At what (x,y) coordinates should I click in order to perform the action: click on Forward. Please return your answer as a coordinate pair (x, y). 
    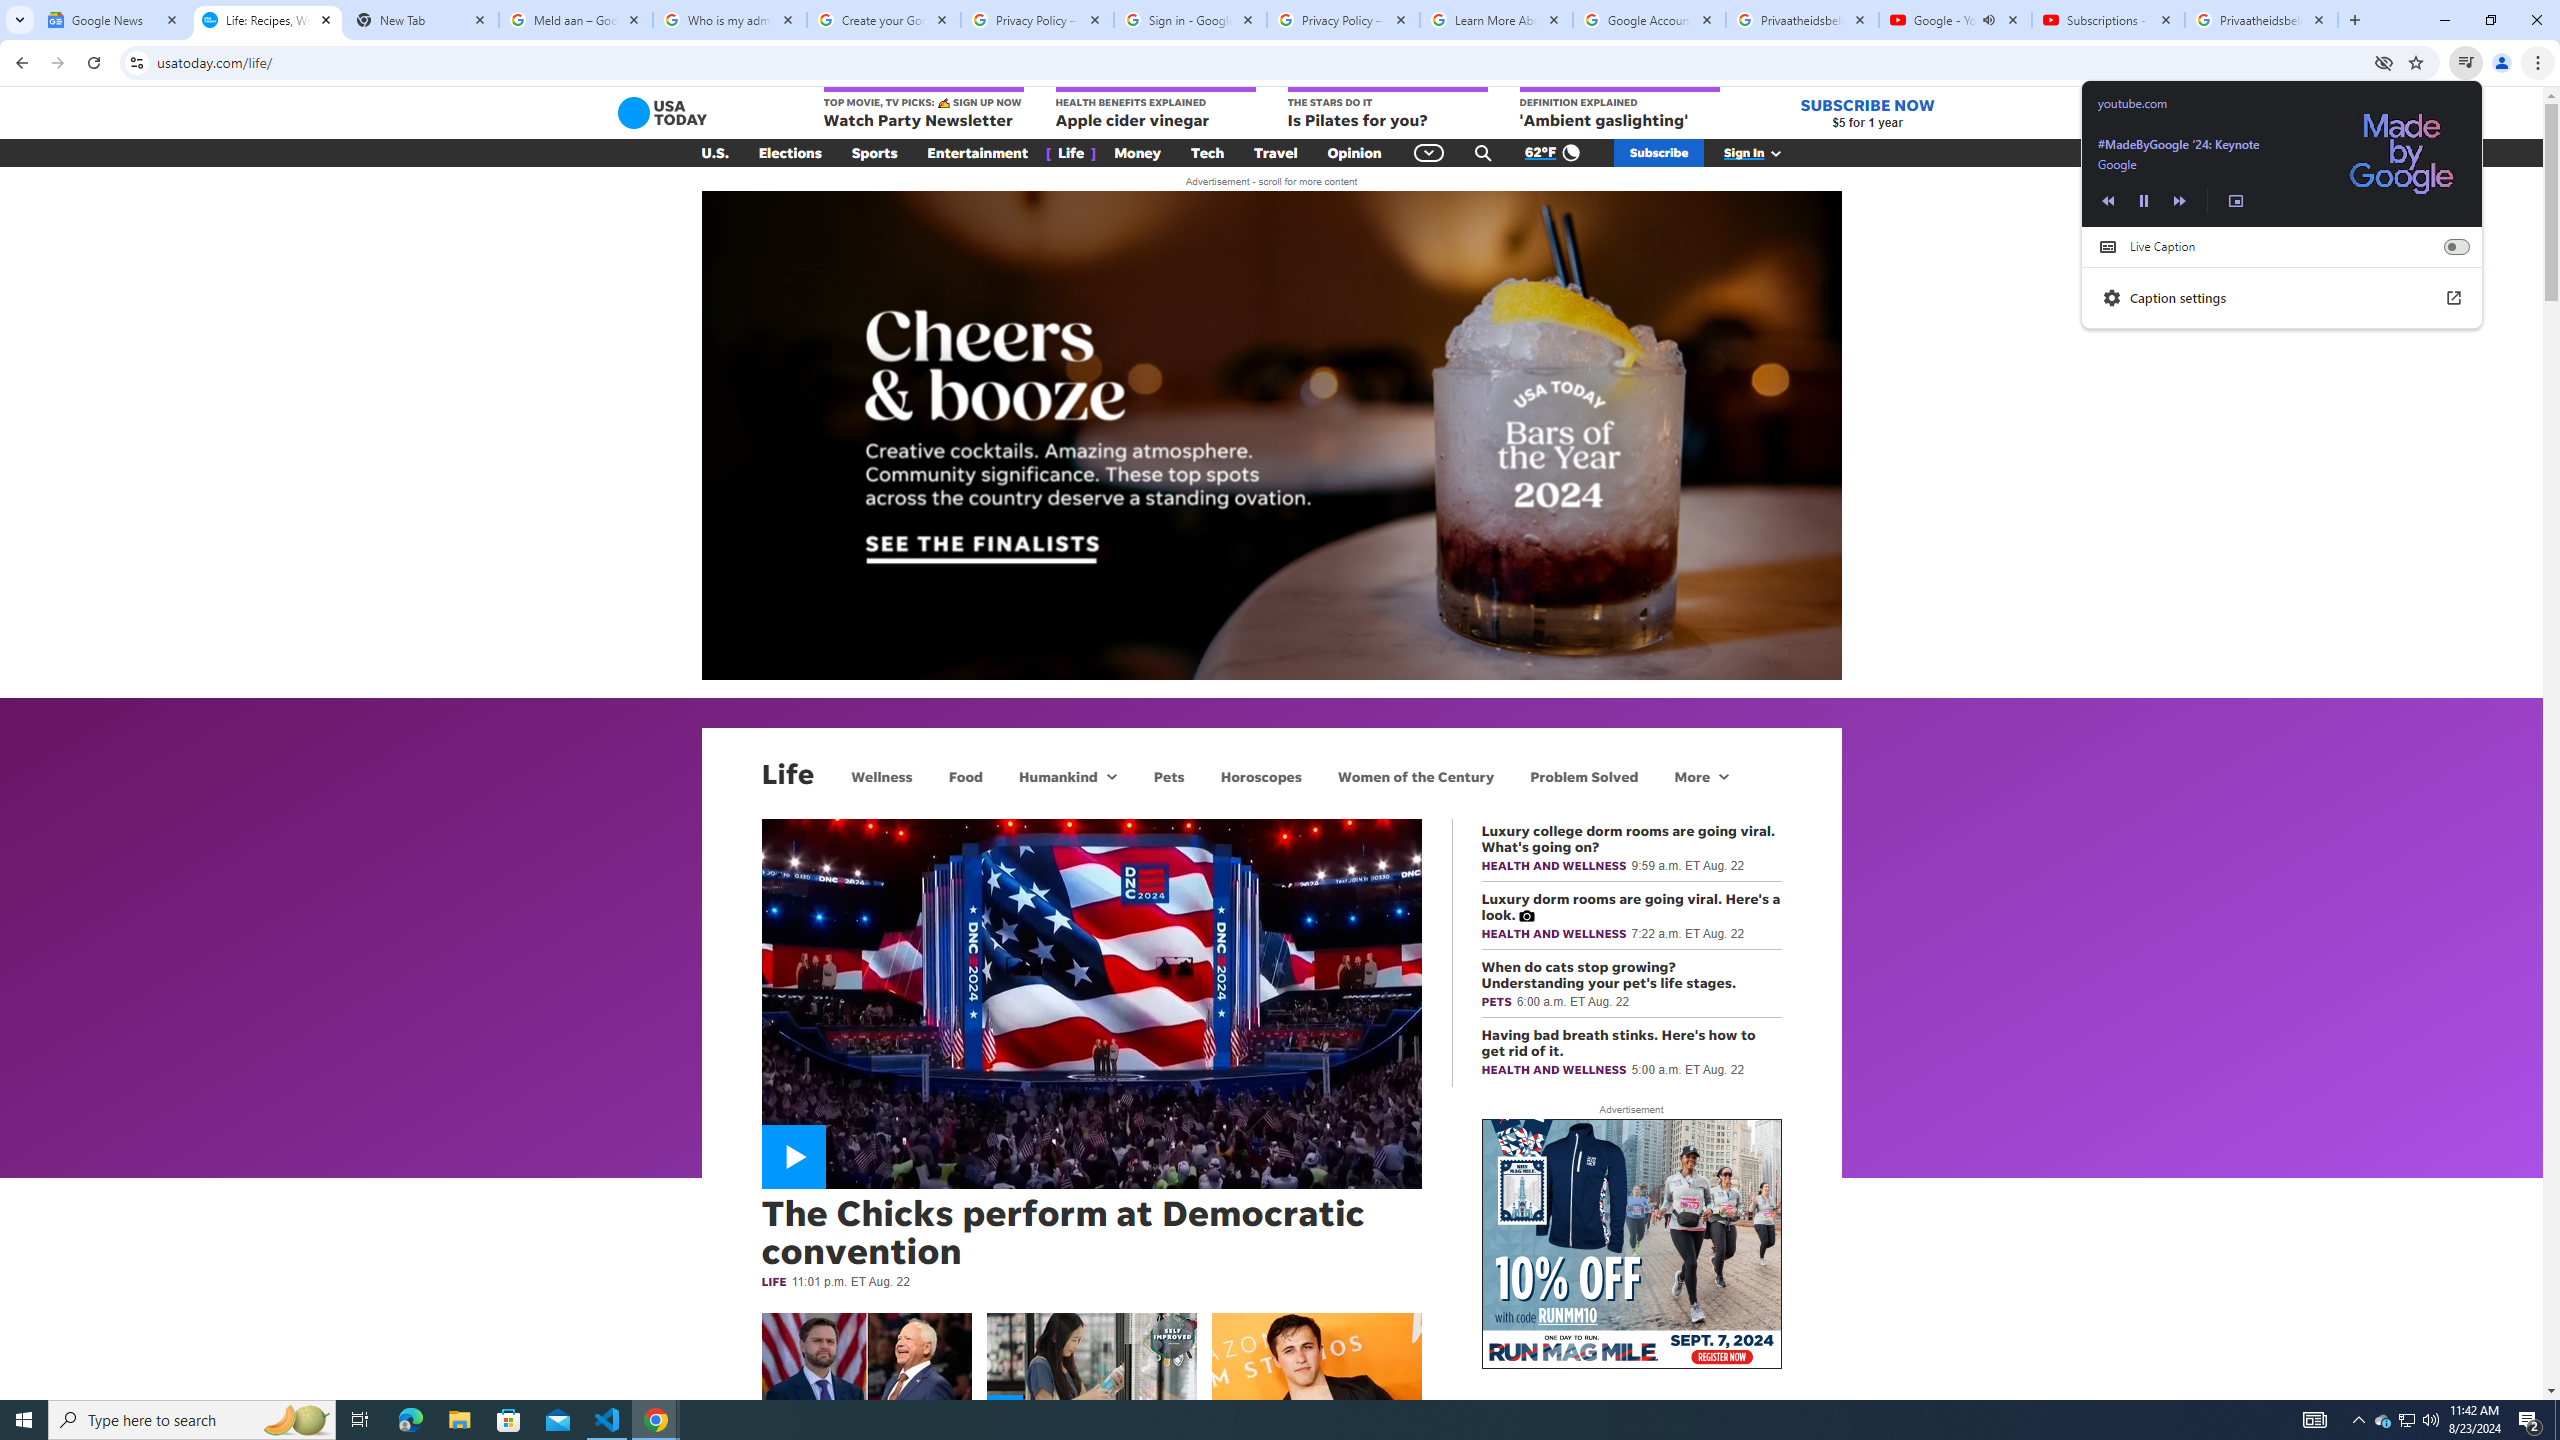
    Looking at the image, I should click on (57, 63).